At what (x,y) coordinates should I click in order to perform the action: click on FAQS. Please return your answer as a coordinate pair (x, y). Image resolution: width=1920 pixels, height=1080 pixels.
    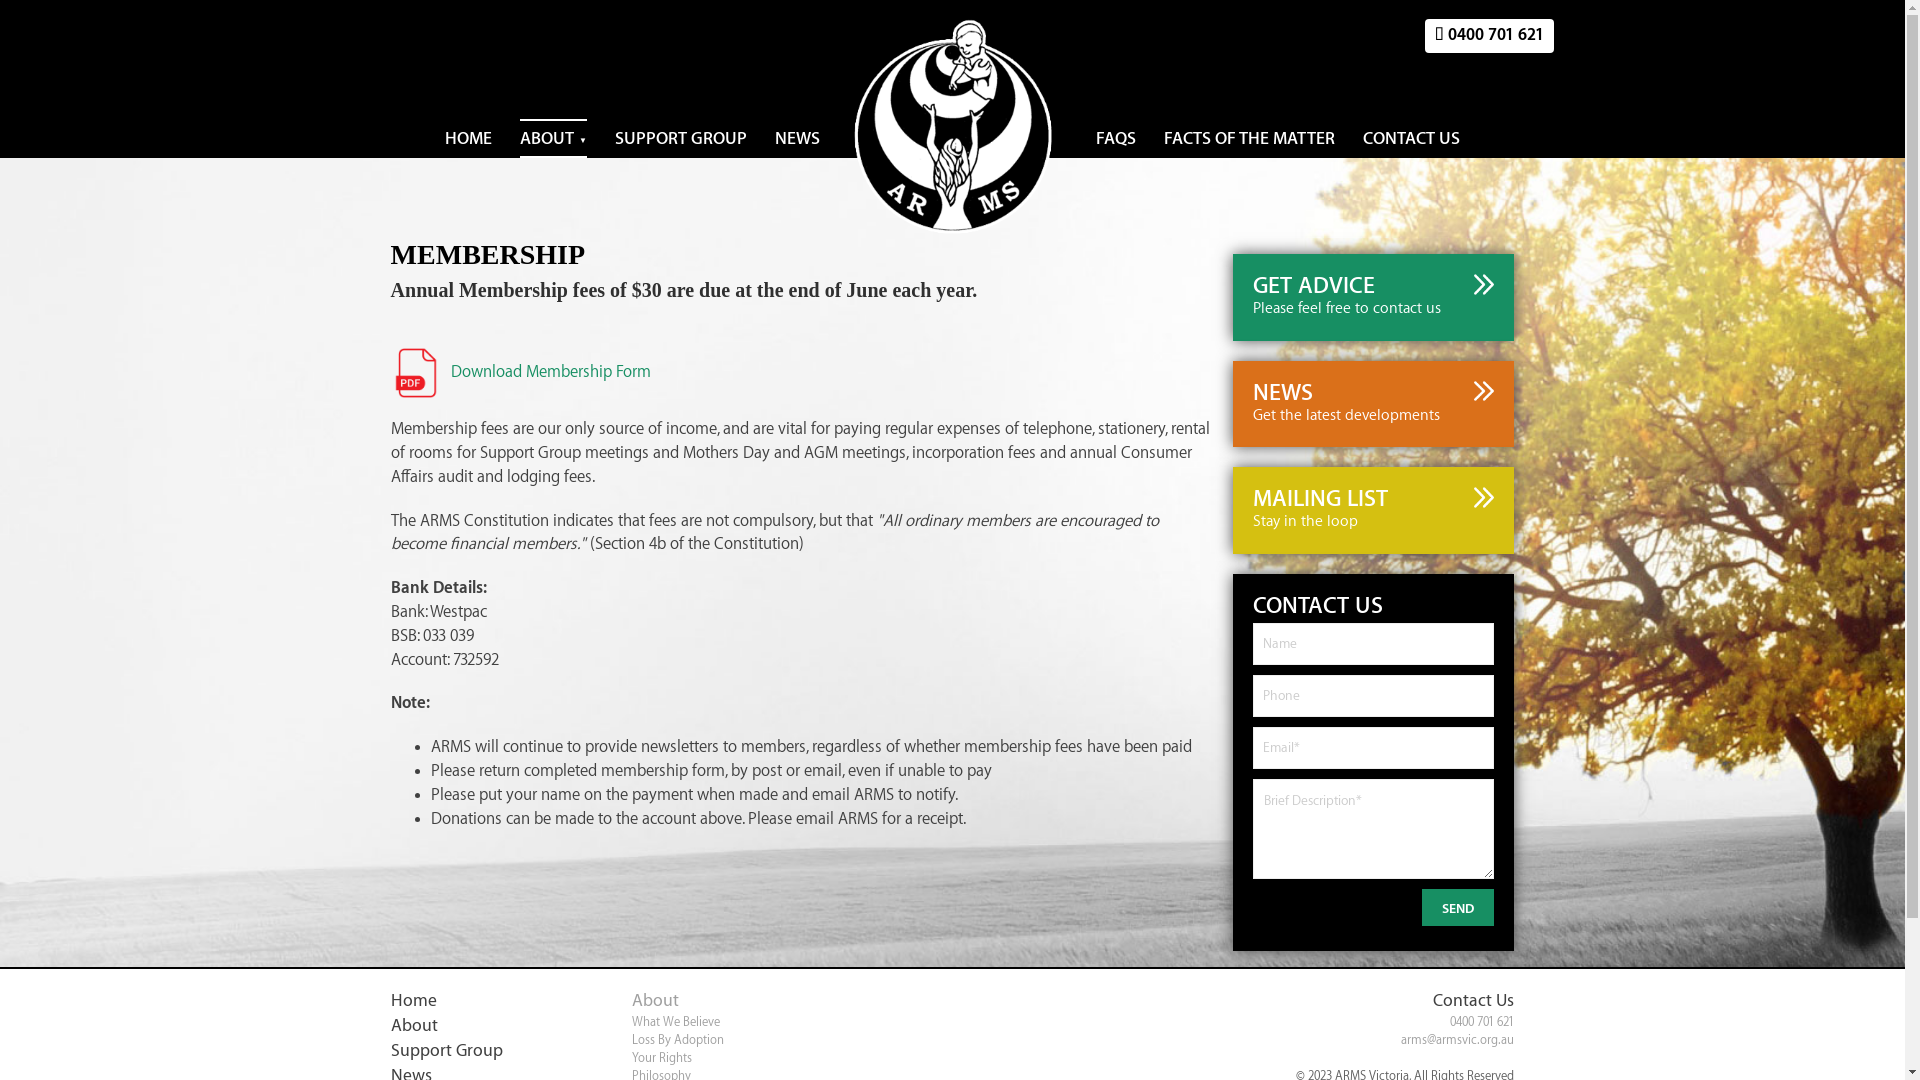
    Looking at the image, I should click on (1116, 138).